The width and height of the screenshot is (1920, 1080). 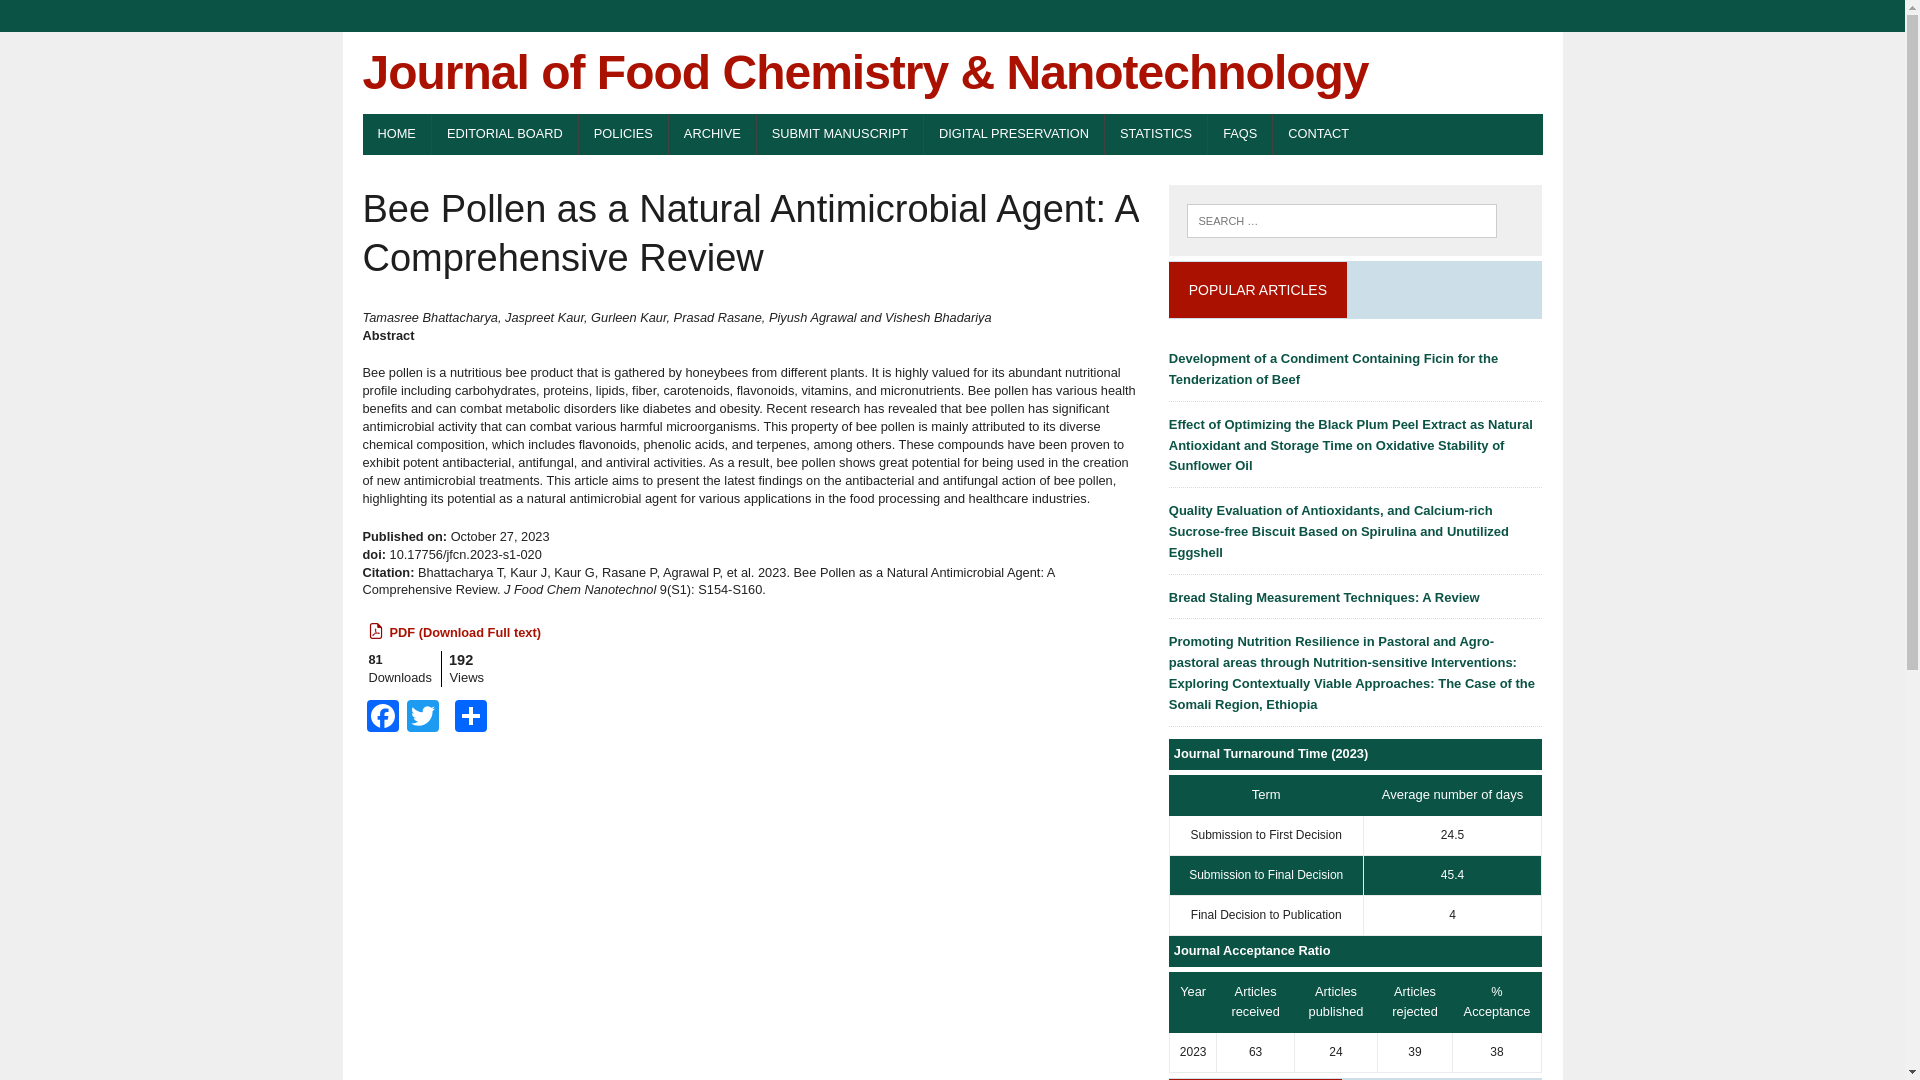 What do you see at coordinates (504, 134) in the screenshot?
I see `EDITORIAL BOARD` at bounding box center [504, 134].